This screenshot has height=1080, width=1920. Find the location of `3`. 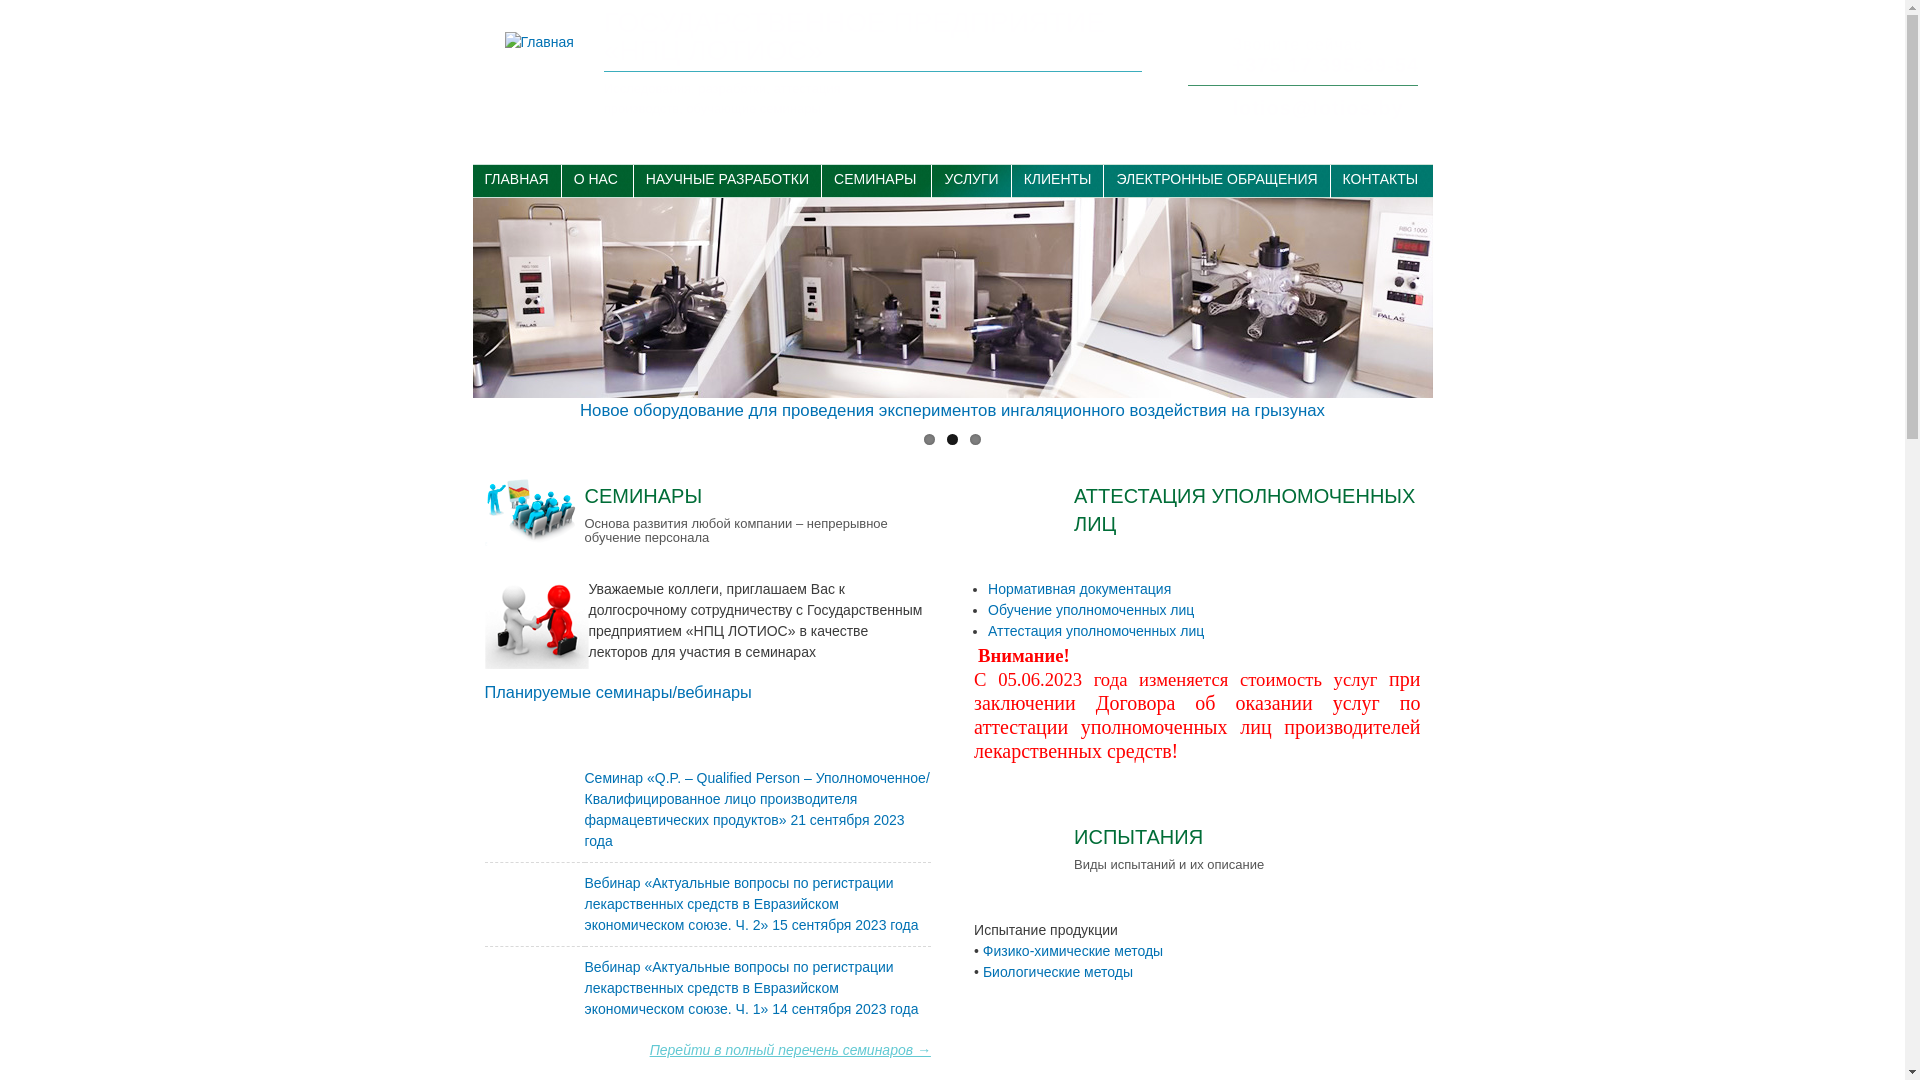

3 is located at coordinates (976, 440).